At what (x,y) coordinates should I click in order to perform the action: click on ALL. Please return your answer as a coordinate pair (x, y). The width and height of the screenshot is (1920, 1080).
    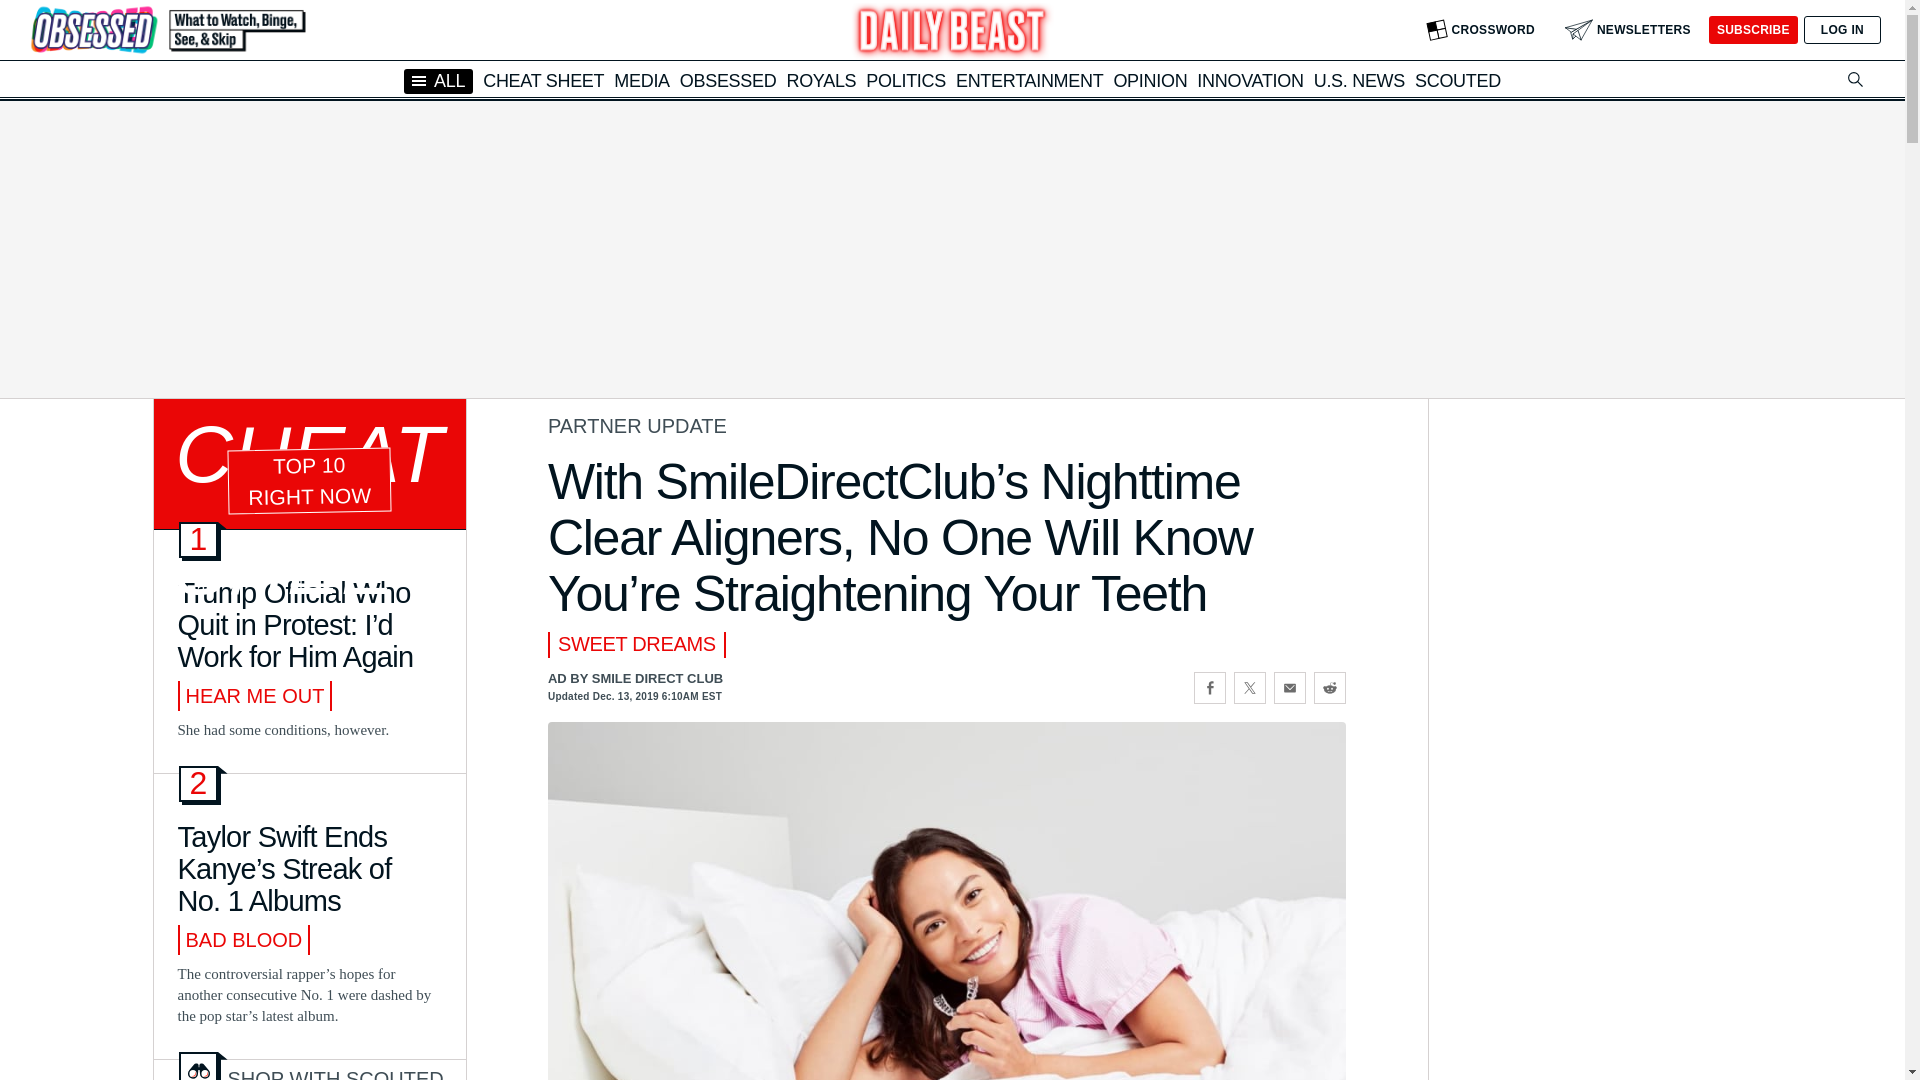
    Looking at the image, I should click on (438, 80).